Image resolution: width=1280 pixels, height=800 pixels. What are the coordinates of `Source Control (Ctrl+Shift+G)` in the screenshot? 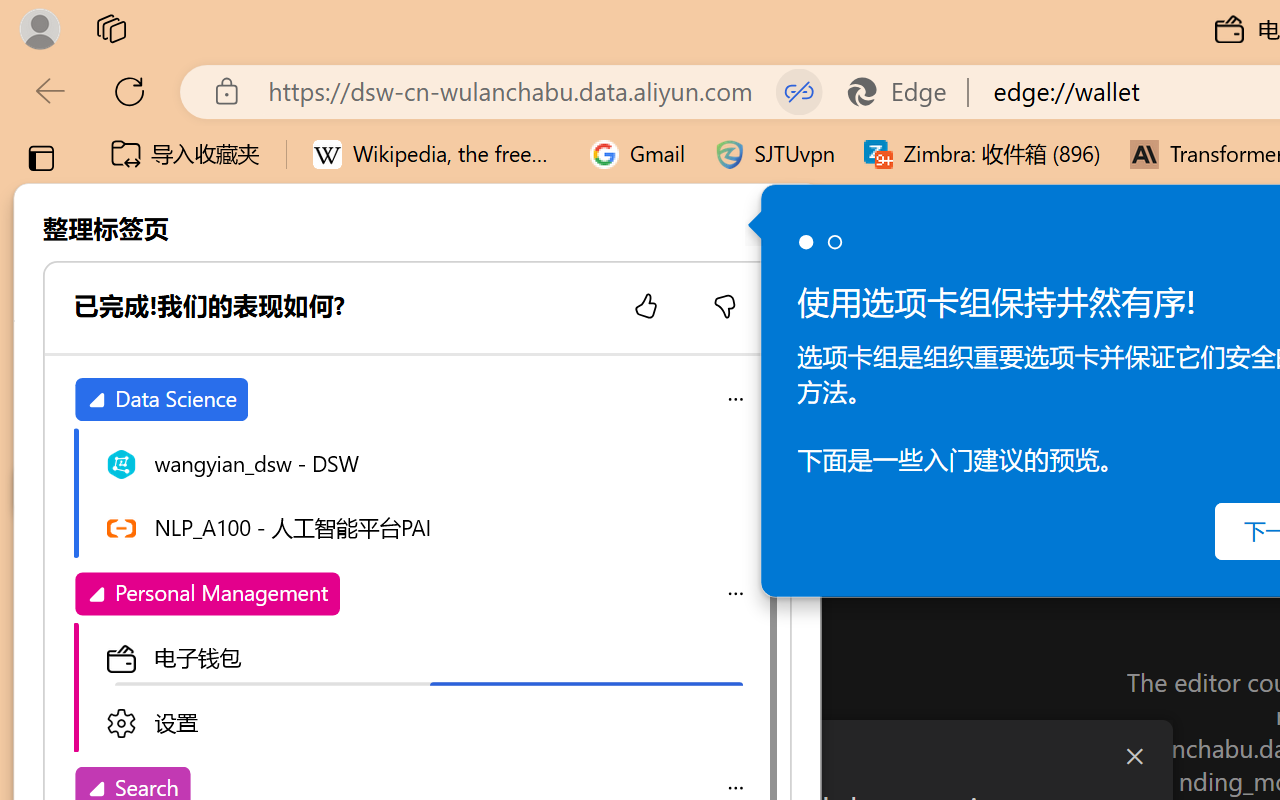 It's located at (136, 604).